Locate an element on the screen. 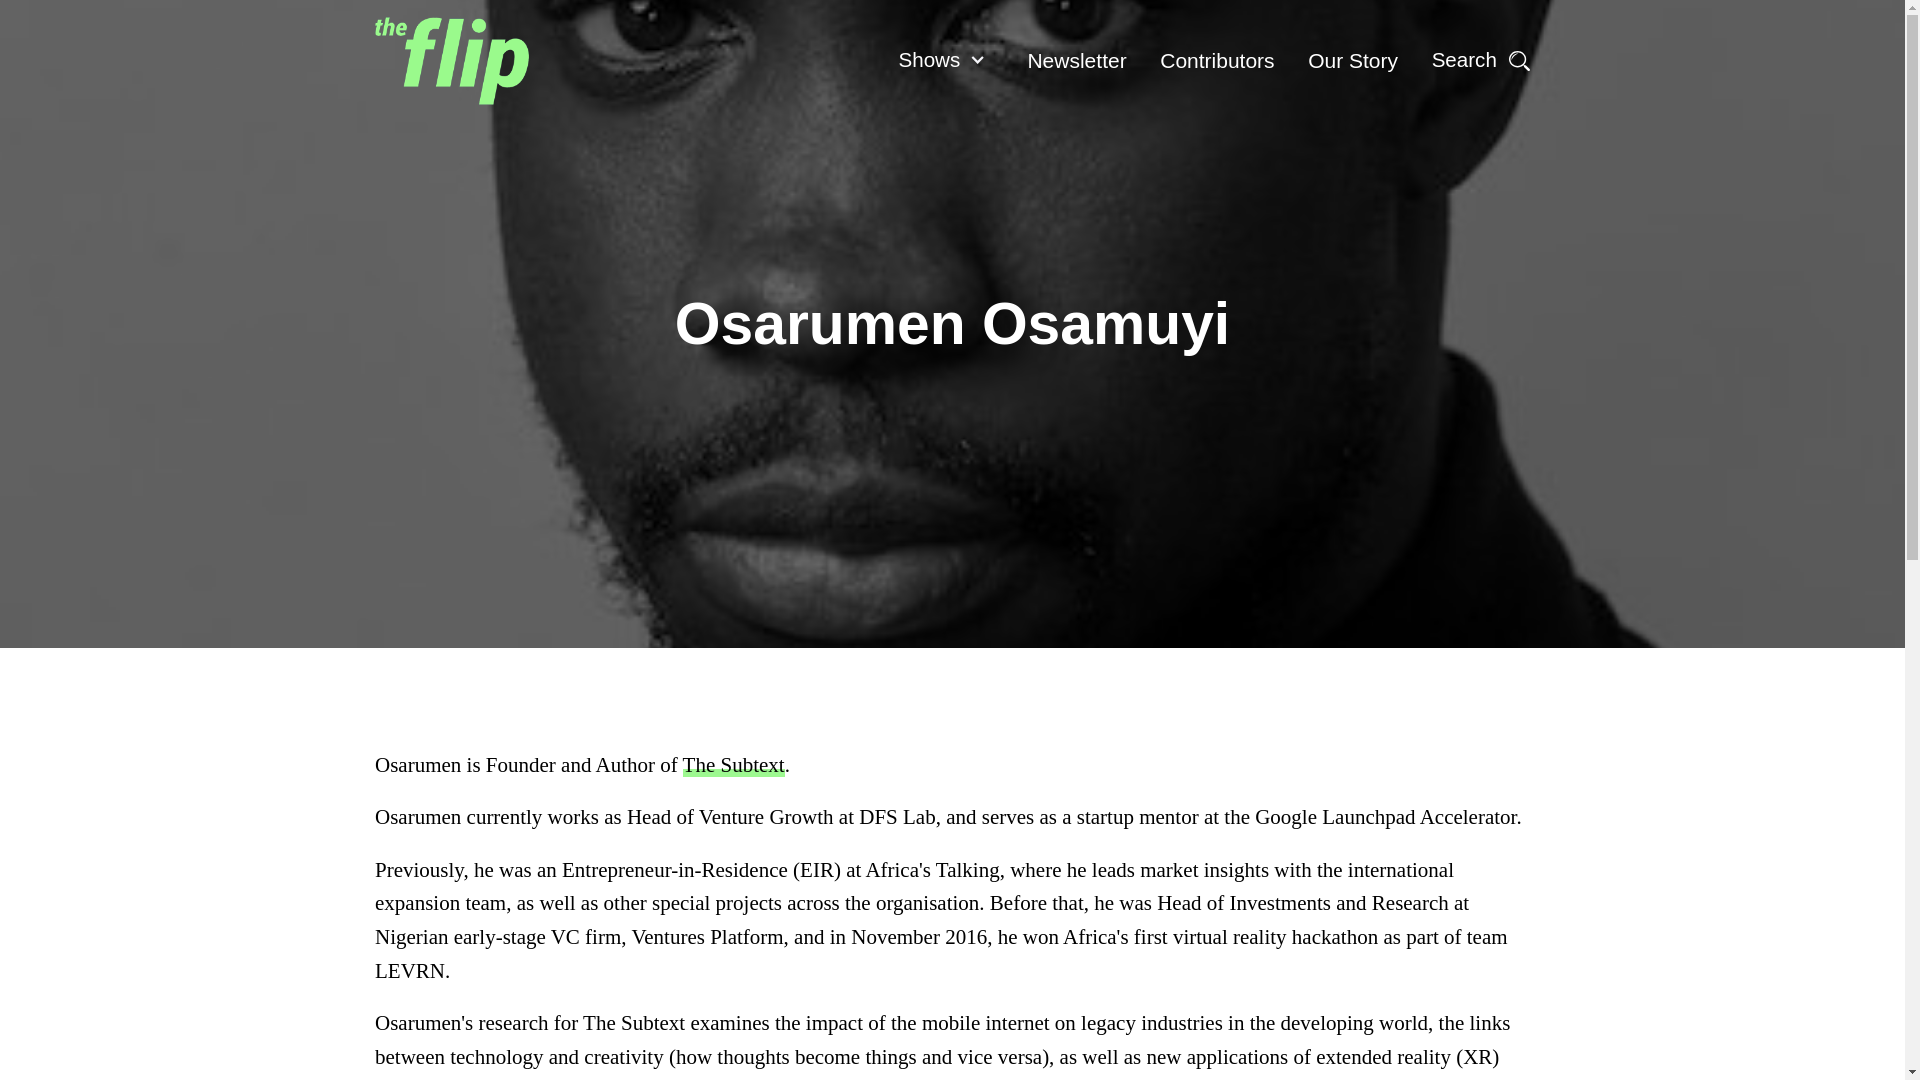 The width and height of the screenshot is (1920, 1080). Our Story is located at coordinates (1354, 60).